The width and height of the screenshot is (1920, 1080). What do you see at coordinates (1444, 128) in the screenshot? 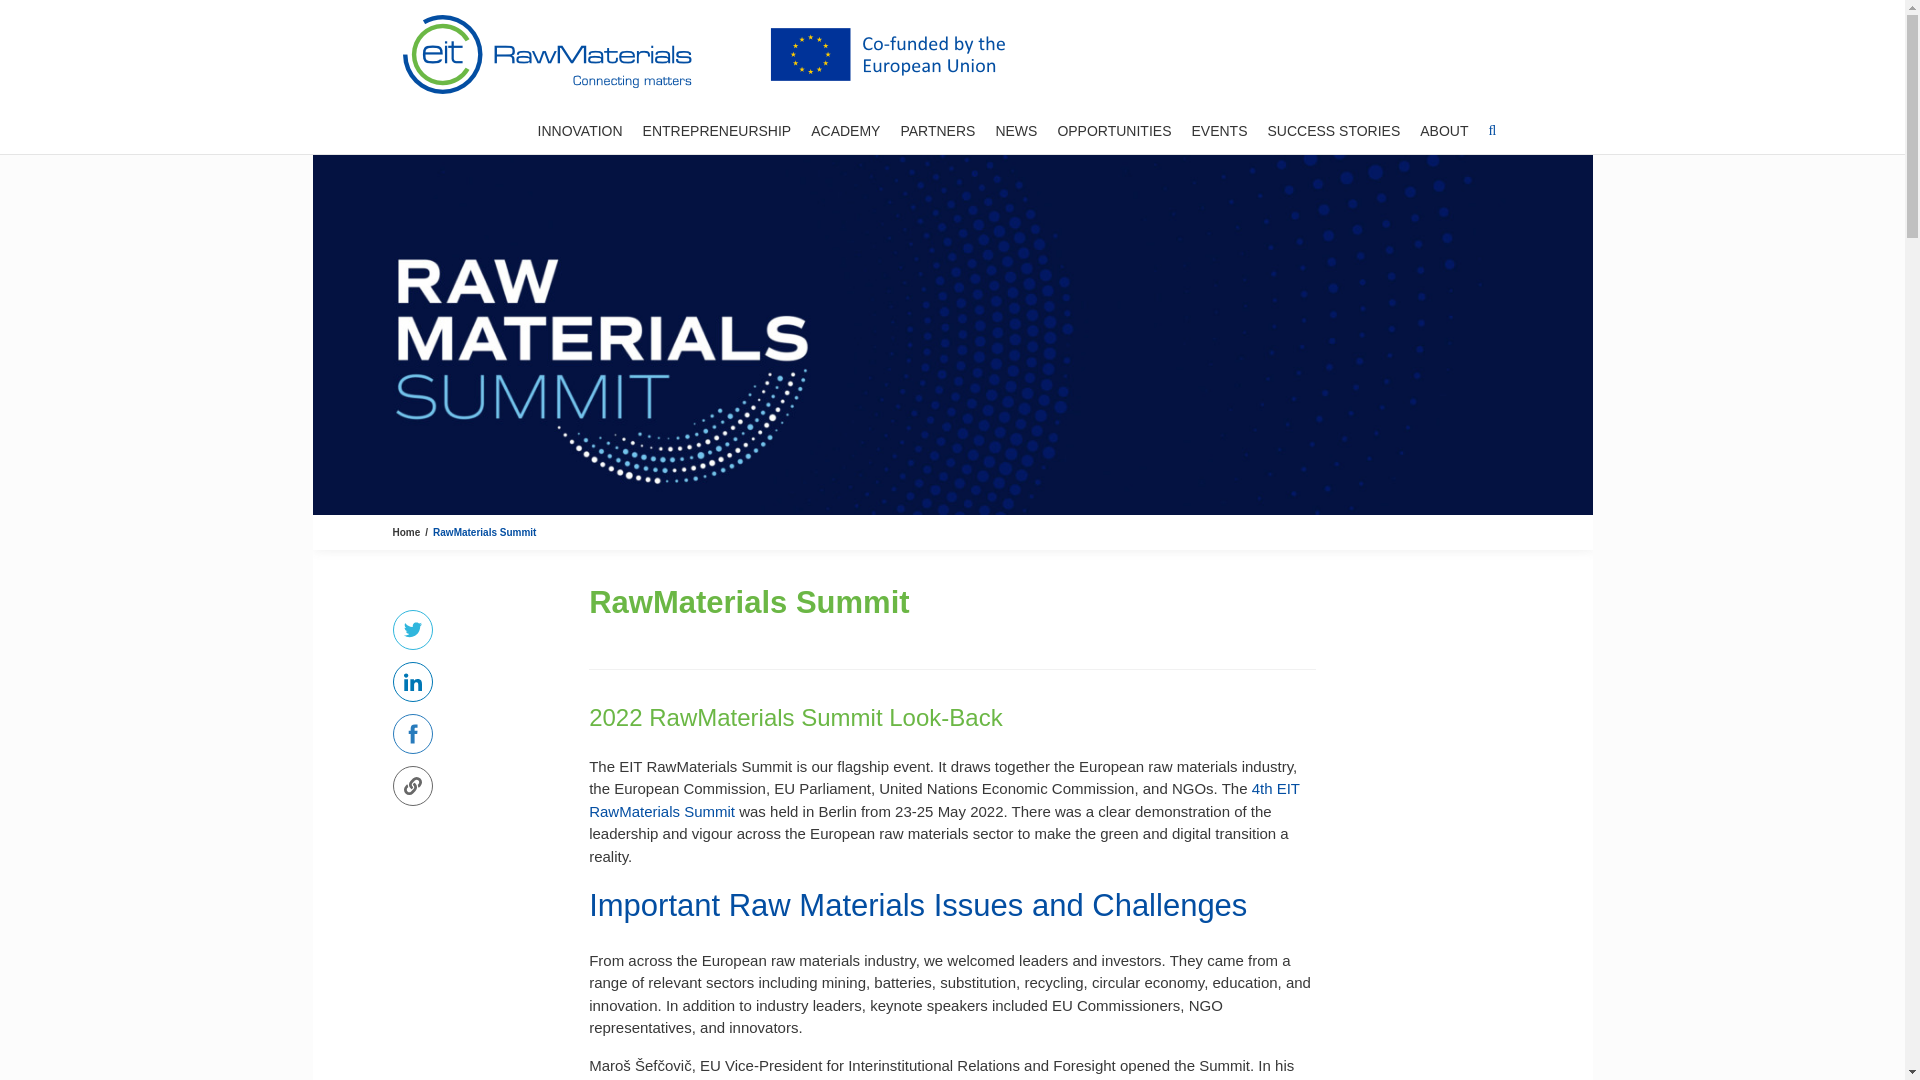
I see `About EIT RawMaterials` at bounding box center [1444, 128].